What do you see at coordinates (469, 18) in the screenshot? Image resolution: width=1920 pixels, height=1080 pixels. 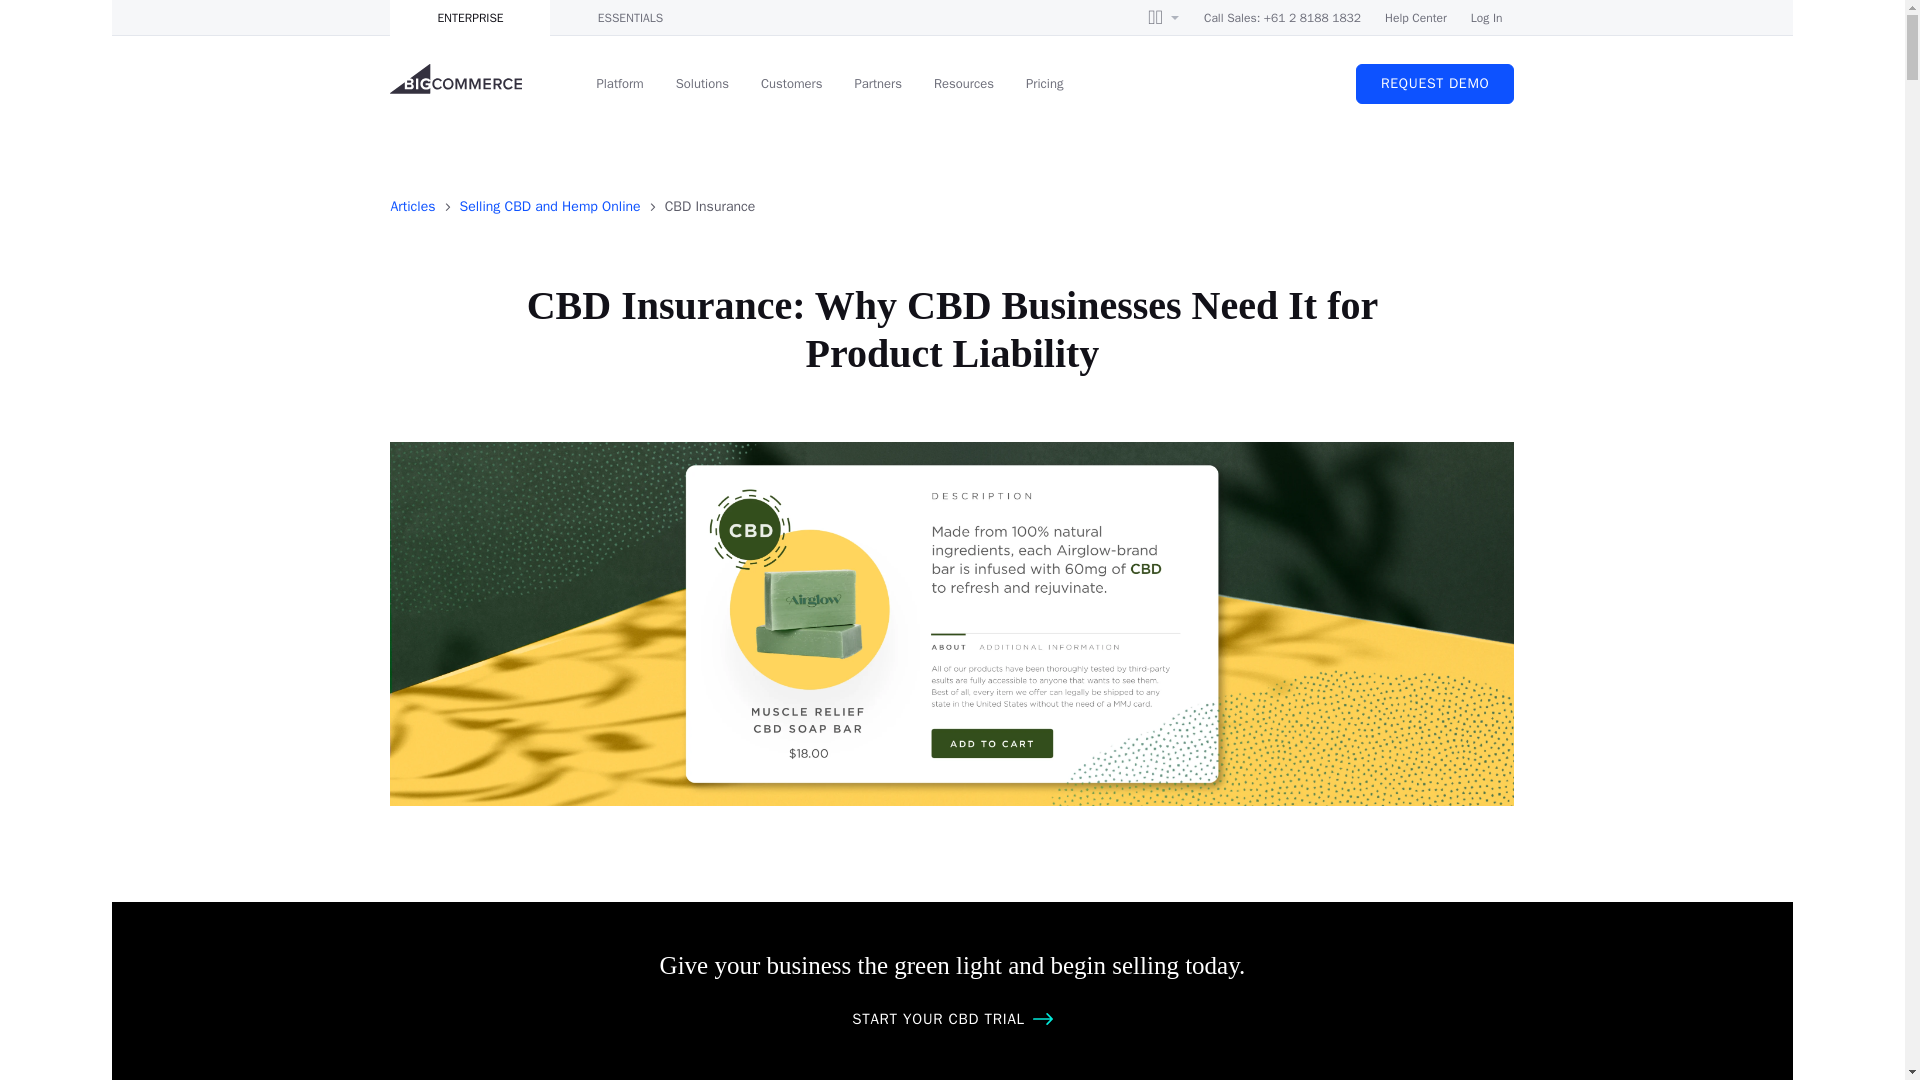 I see `ENTERPRISE` at bounding box center [469, 18].